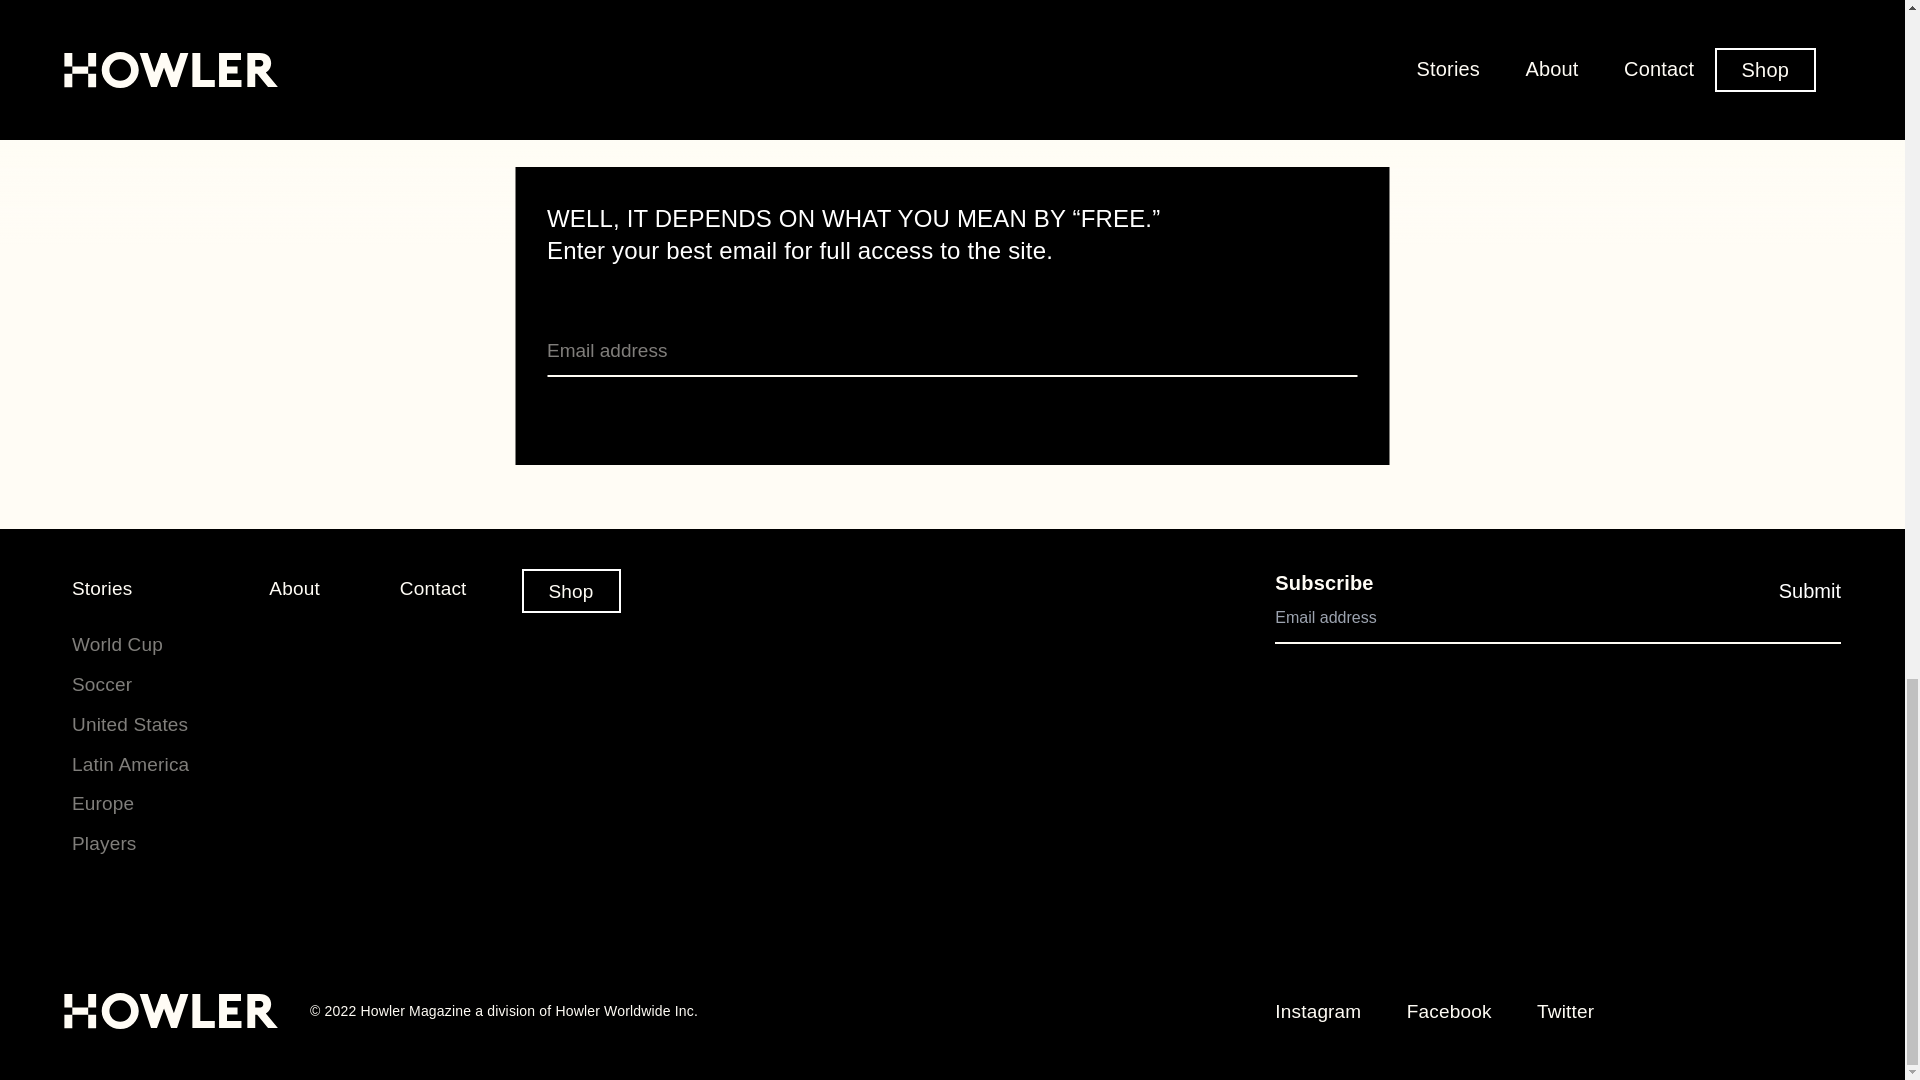 This screenshot has height=1080, width=1920. Describe the element at coordinates (118, 644) in the screenshot. I see `World Cup` at that location.